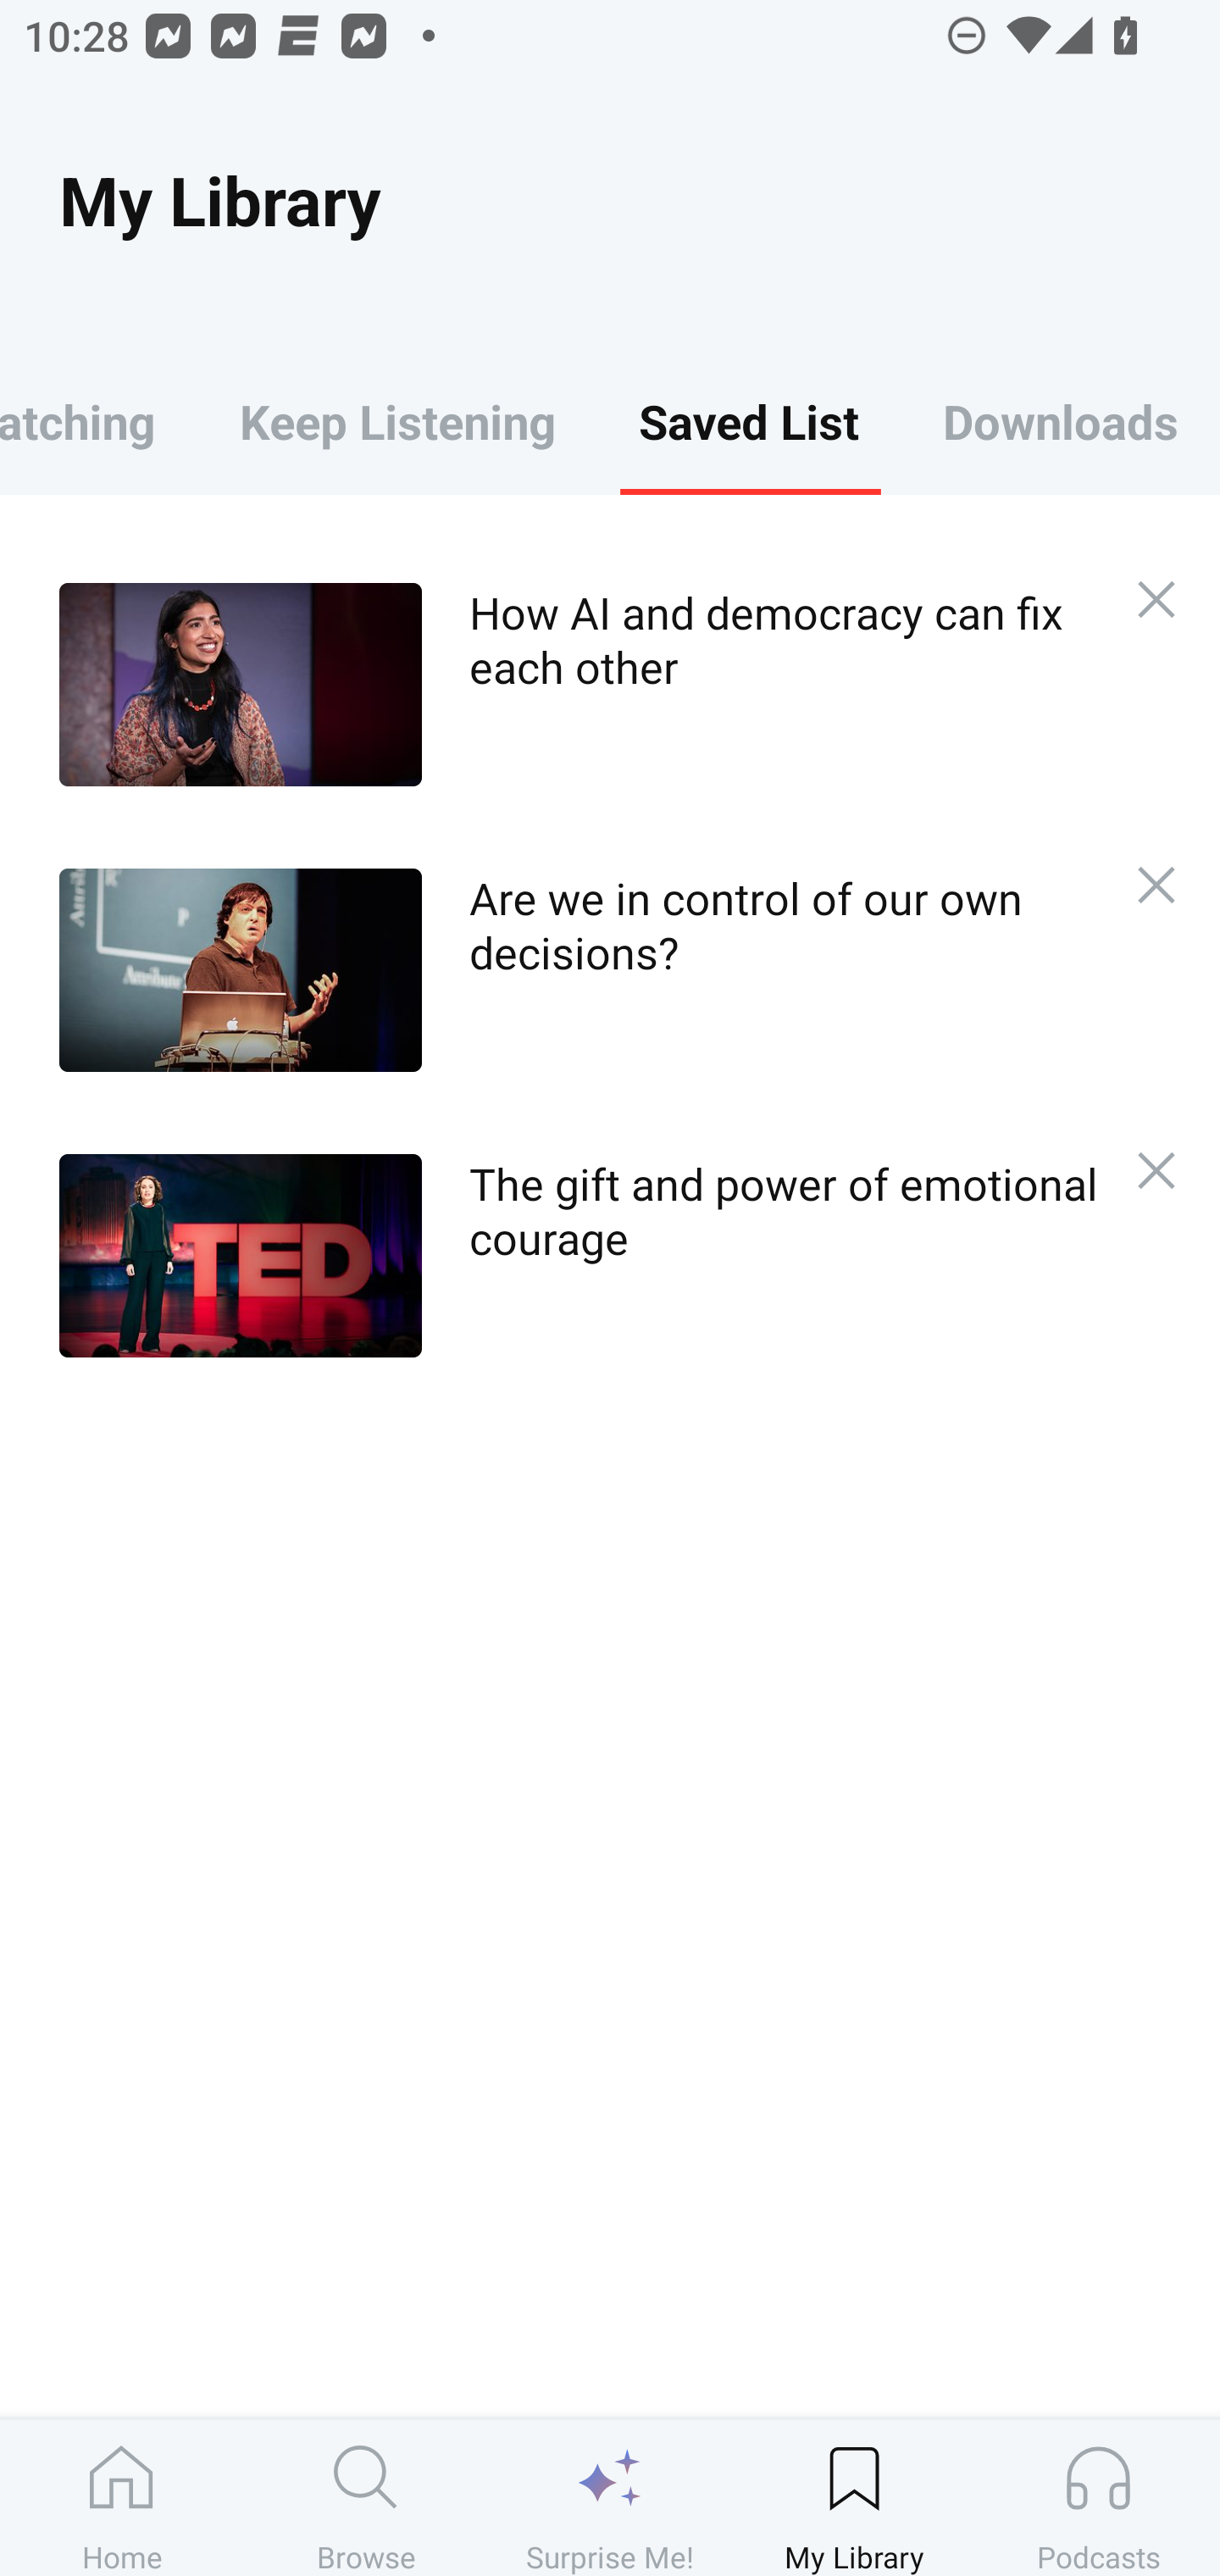 The height and width of the screenshot is (2576, 1220). Describe the element at coordinates (122, 2497) in the screenshot. I see `Home` at that location.